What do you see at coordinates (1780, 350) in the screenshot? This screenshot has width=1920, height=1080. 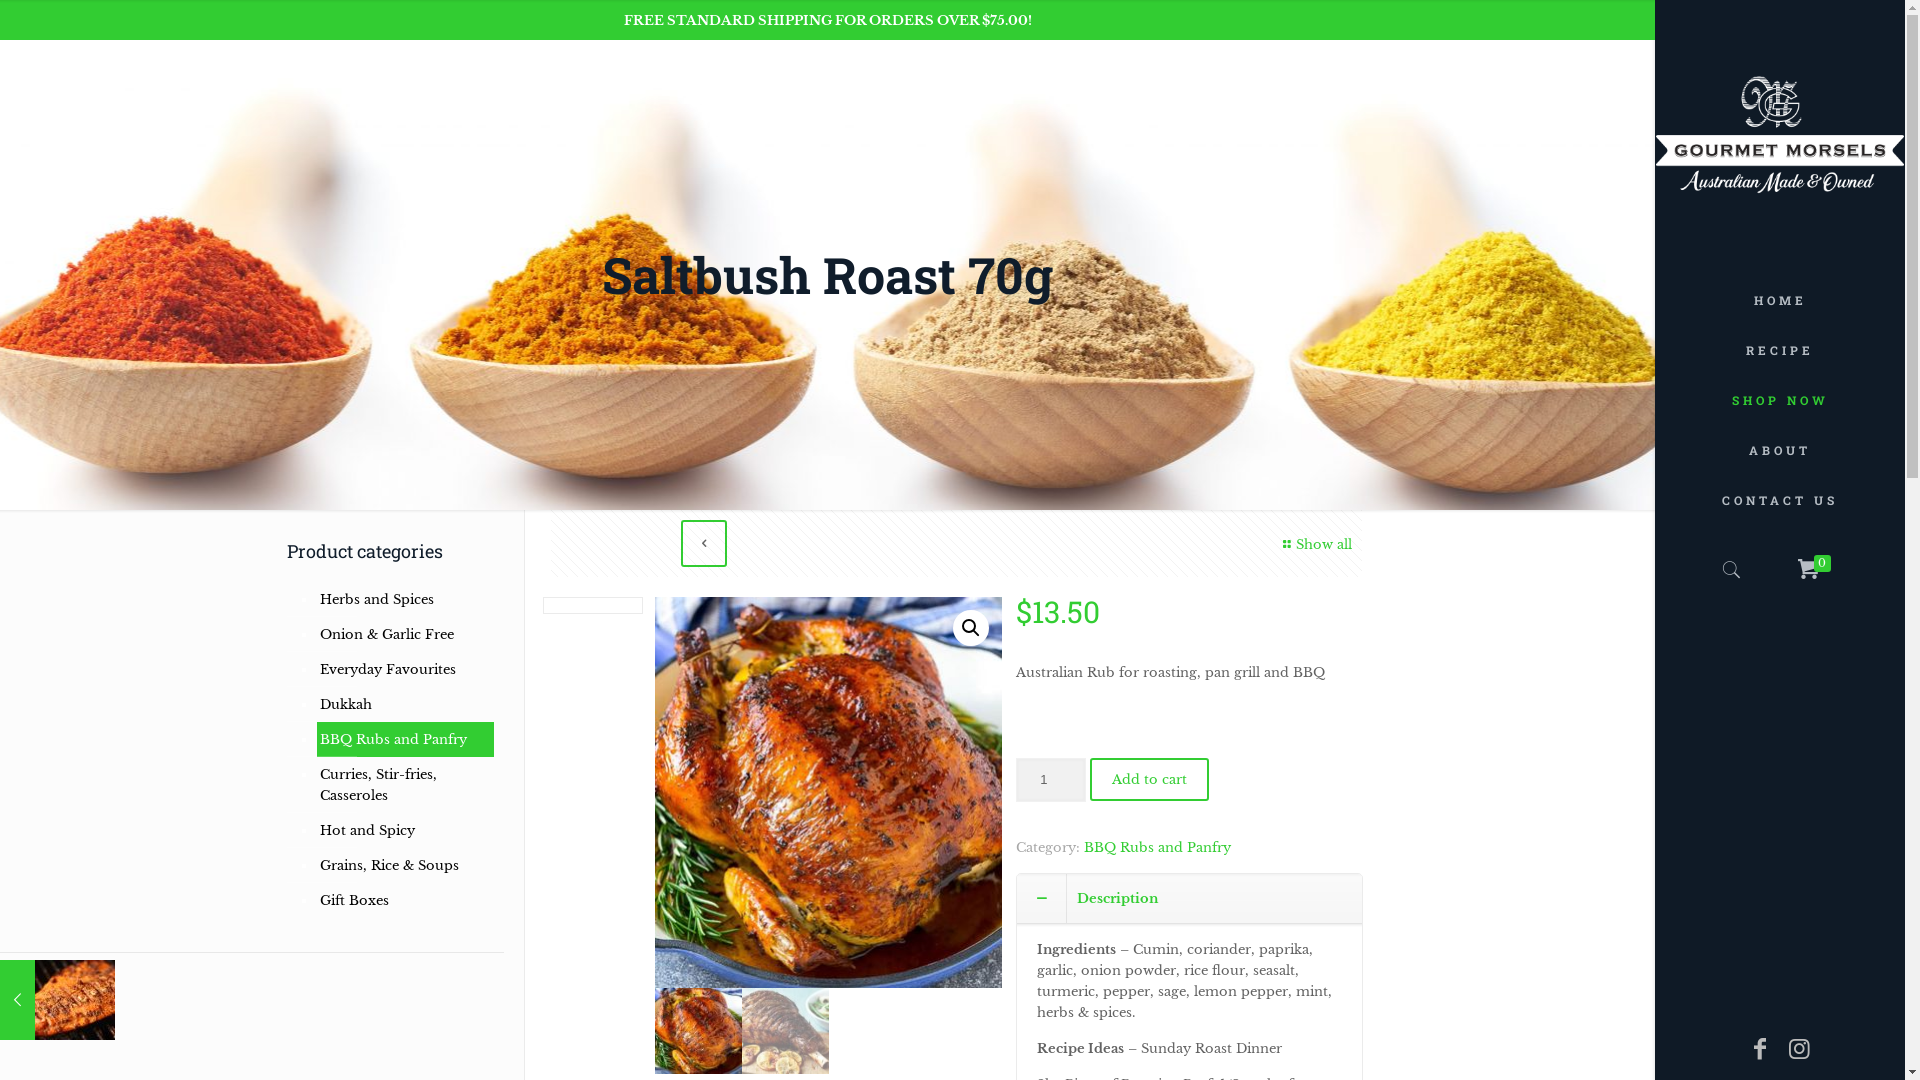 I see `RECIPE` at bounding box center [1780, 350].